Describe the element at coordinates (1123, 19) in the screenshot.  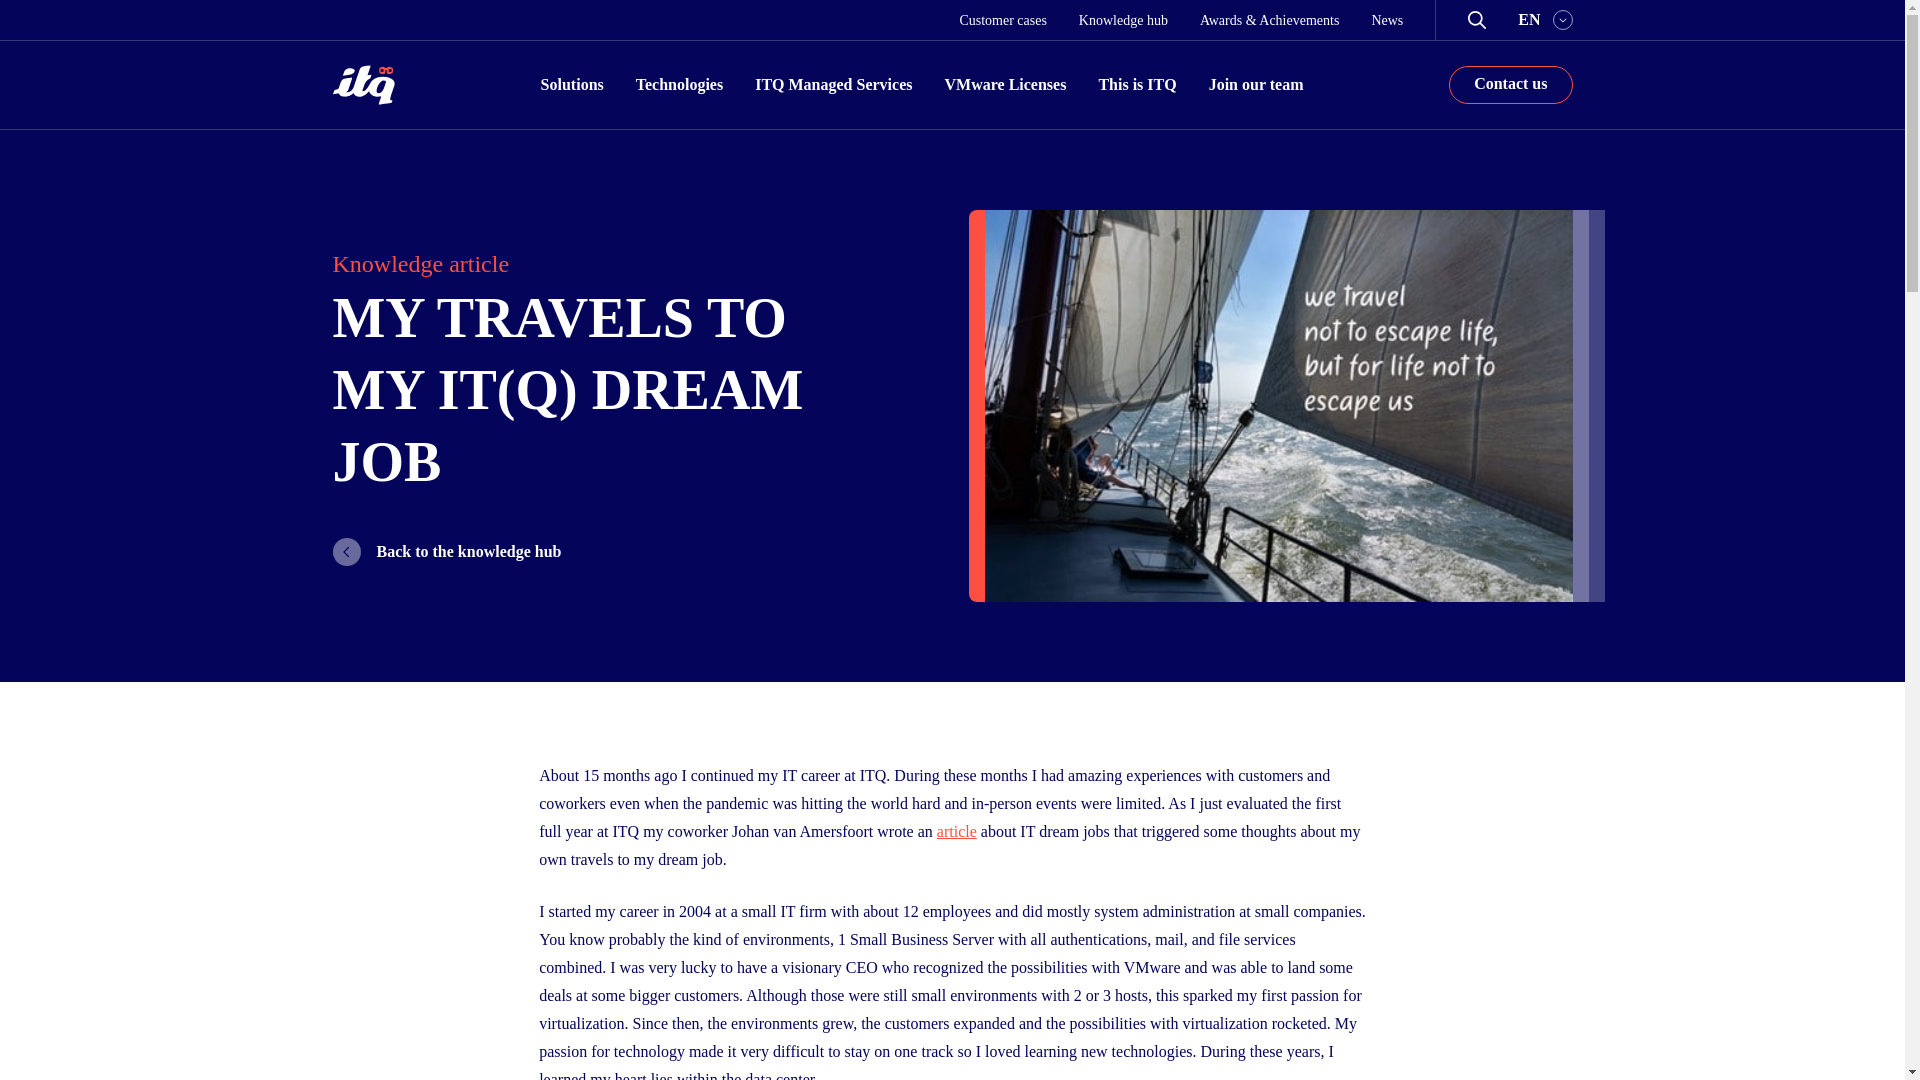
I see `Knowledge hub` at that location.